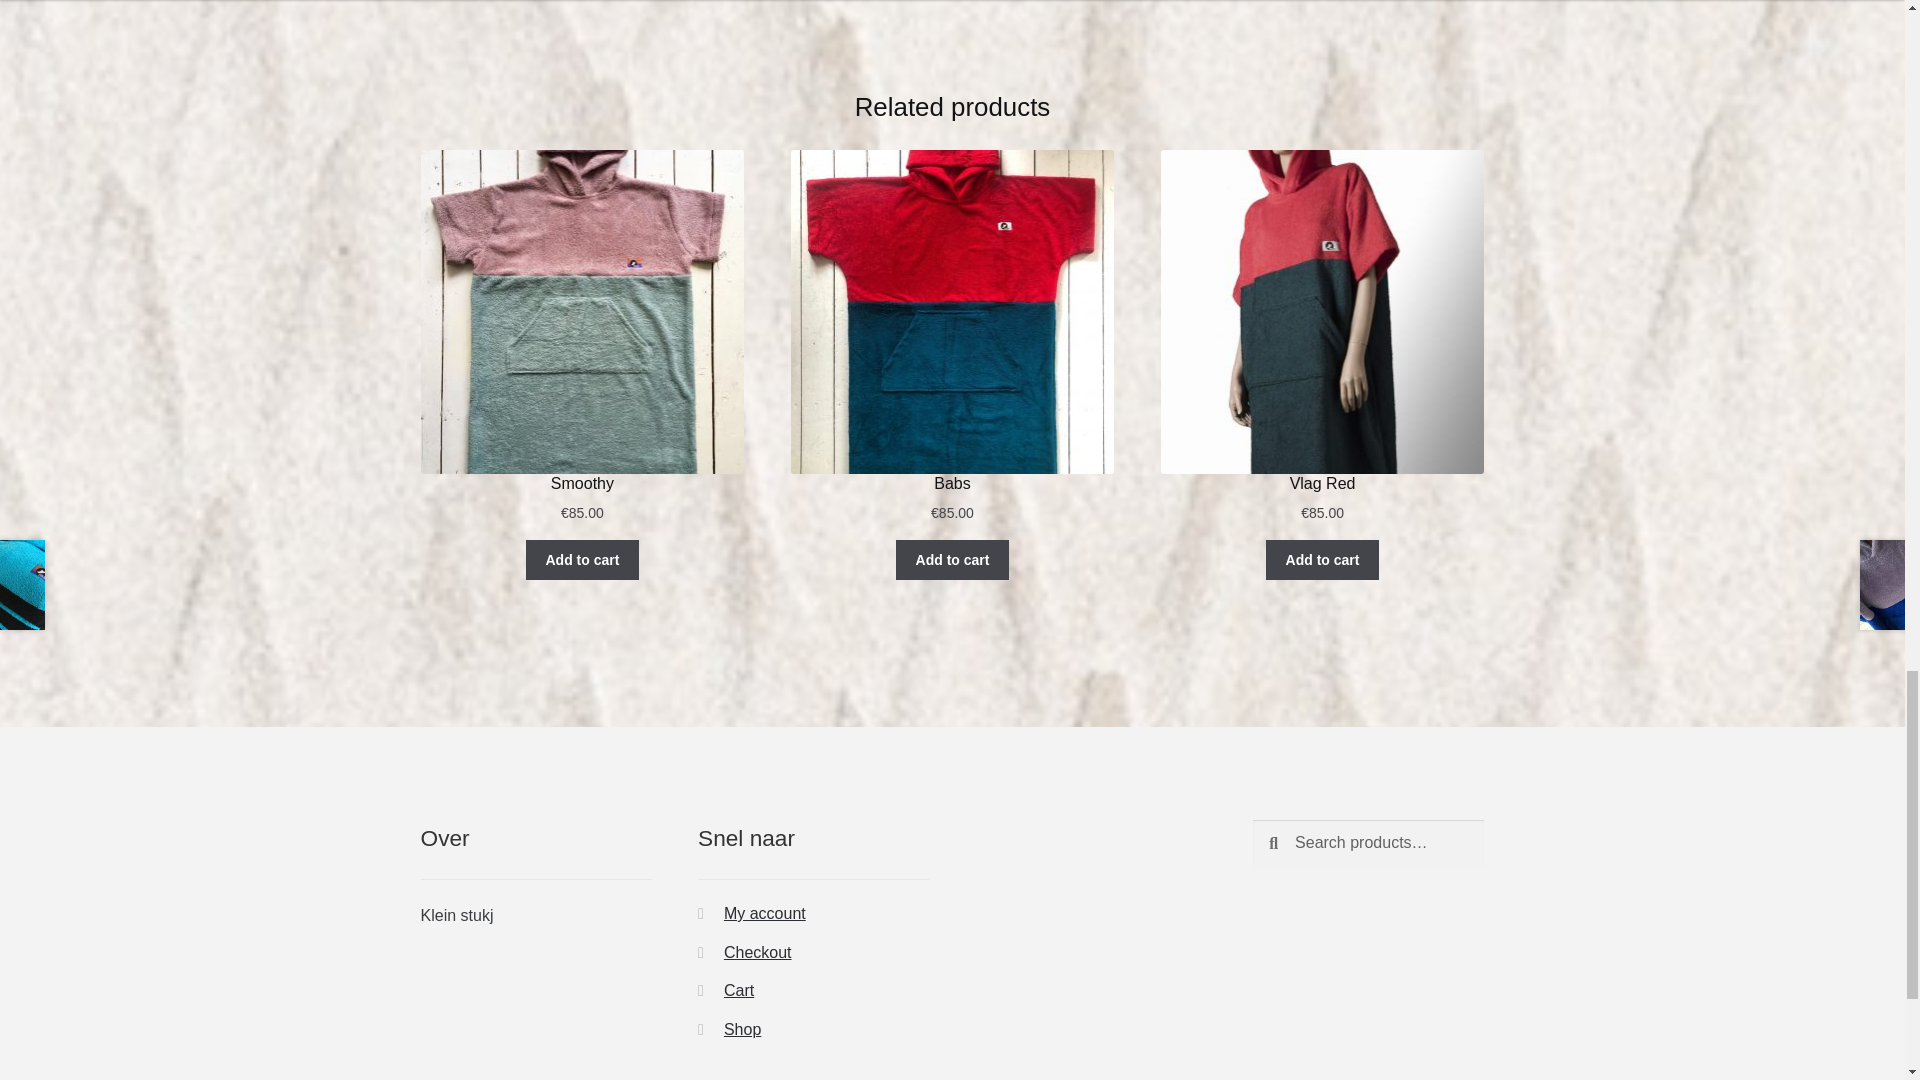  Describe the element at coordinates (1322, 560) in the screenshot. I see `Add to cart` at that location.